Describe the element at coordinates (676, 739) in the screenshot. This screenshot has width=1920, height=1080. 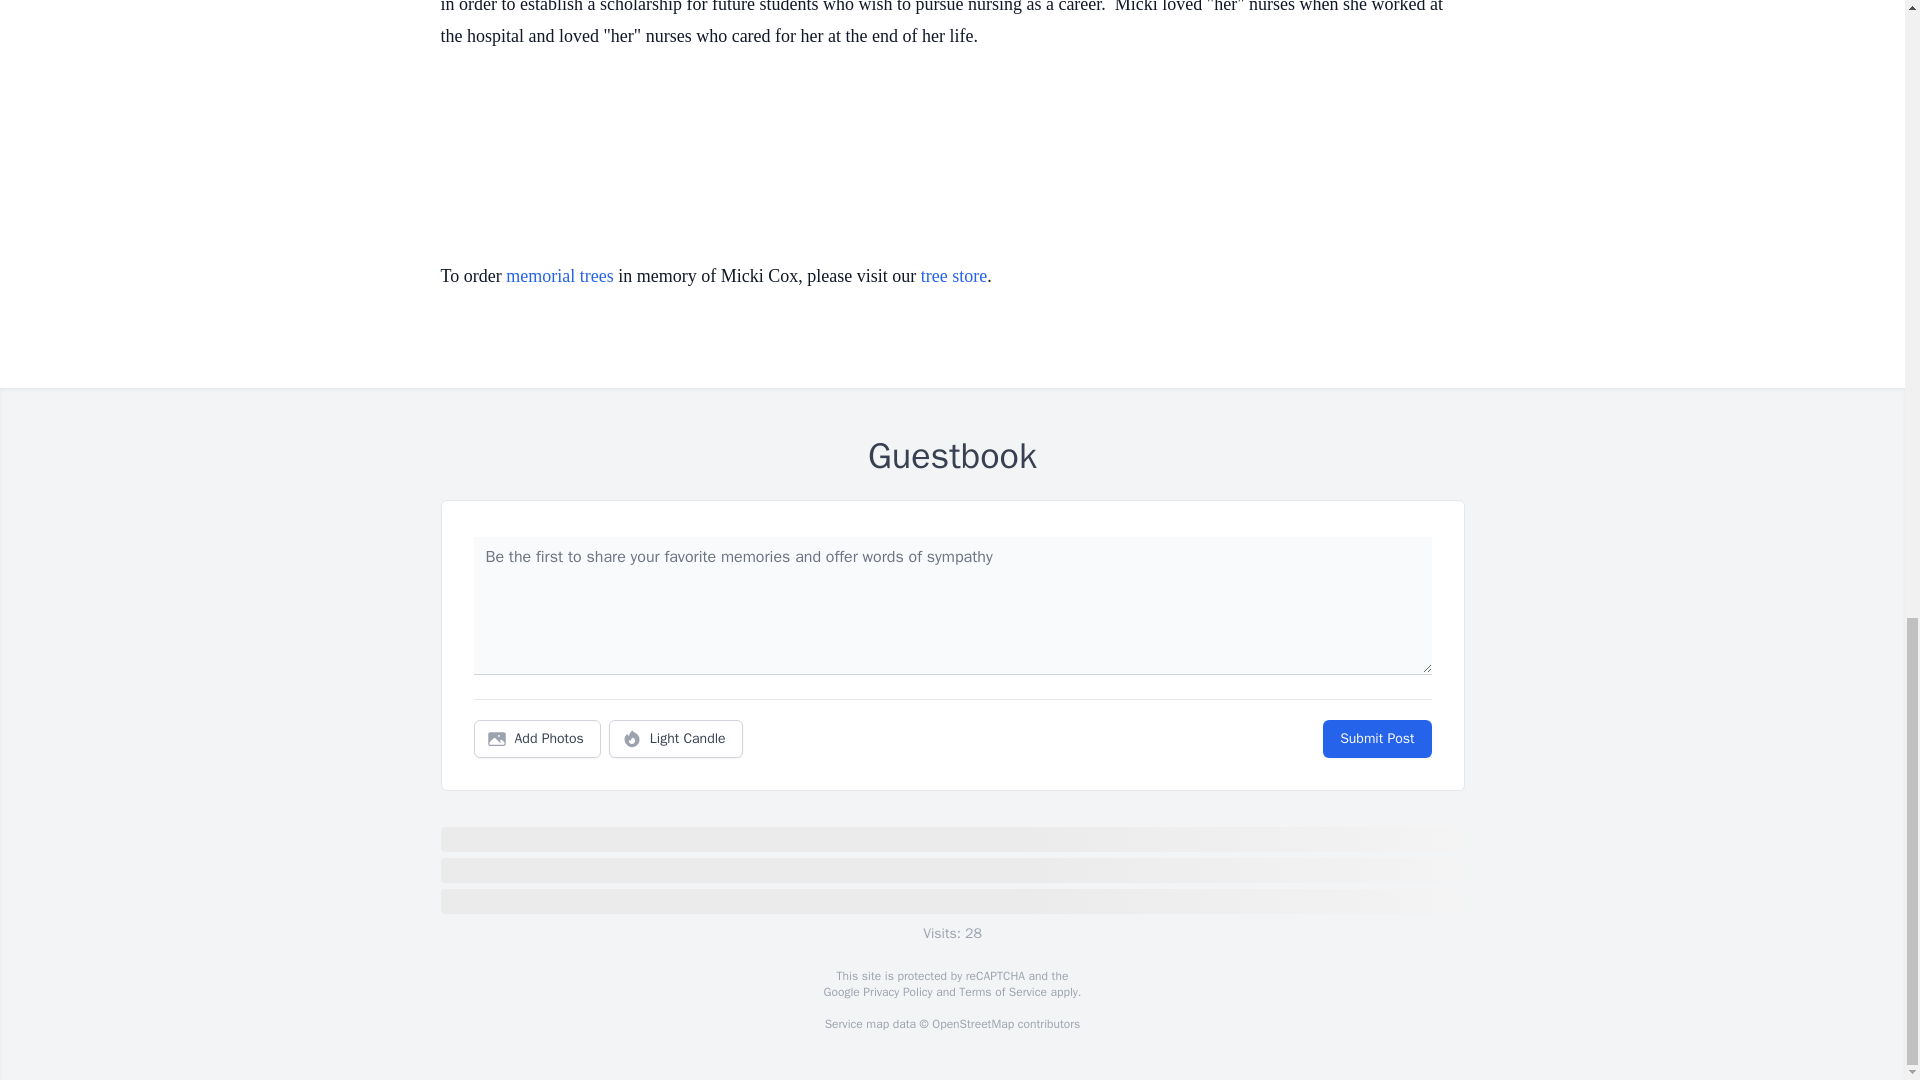
I see `Light Candle` at that location.